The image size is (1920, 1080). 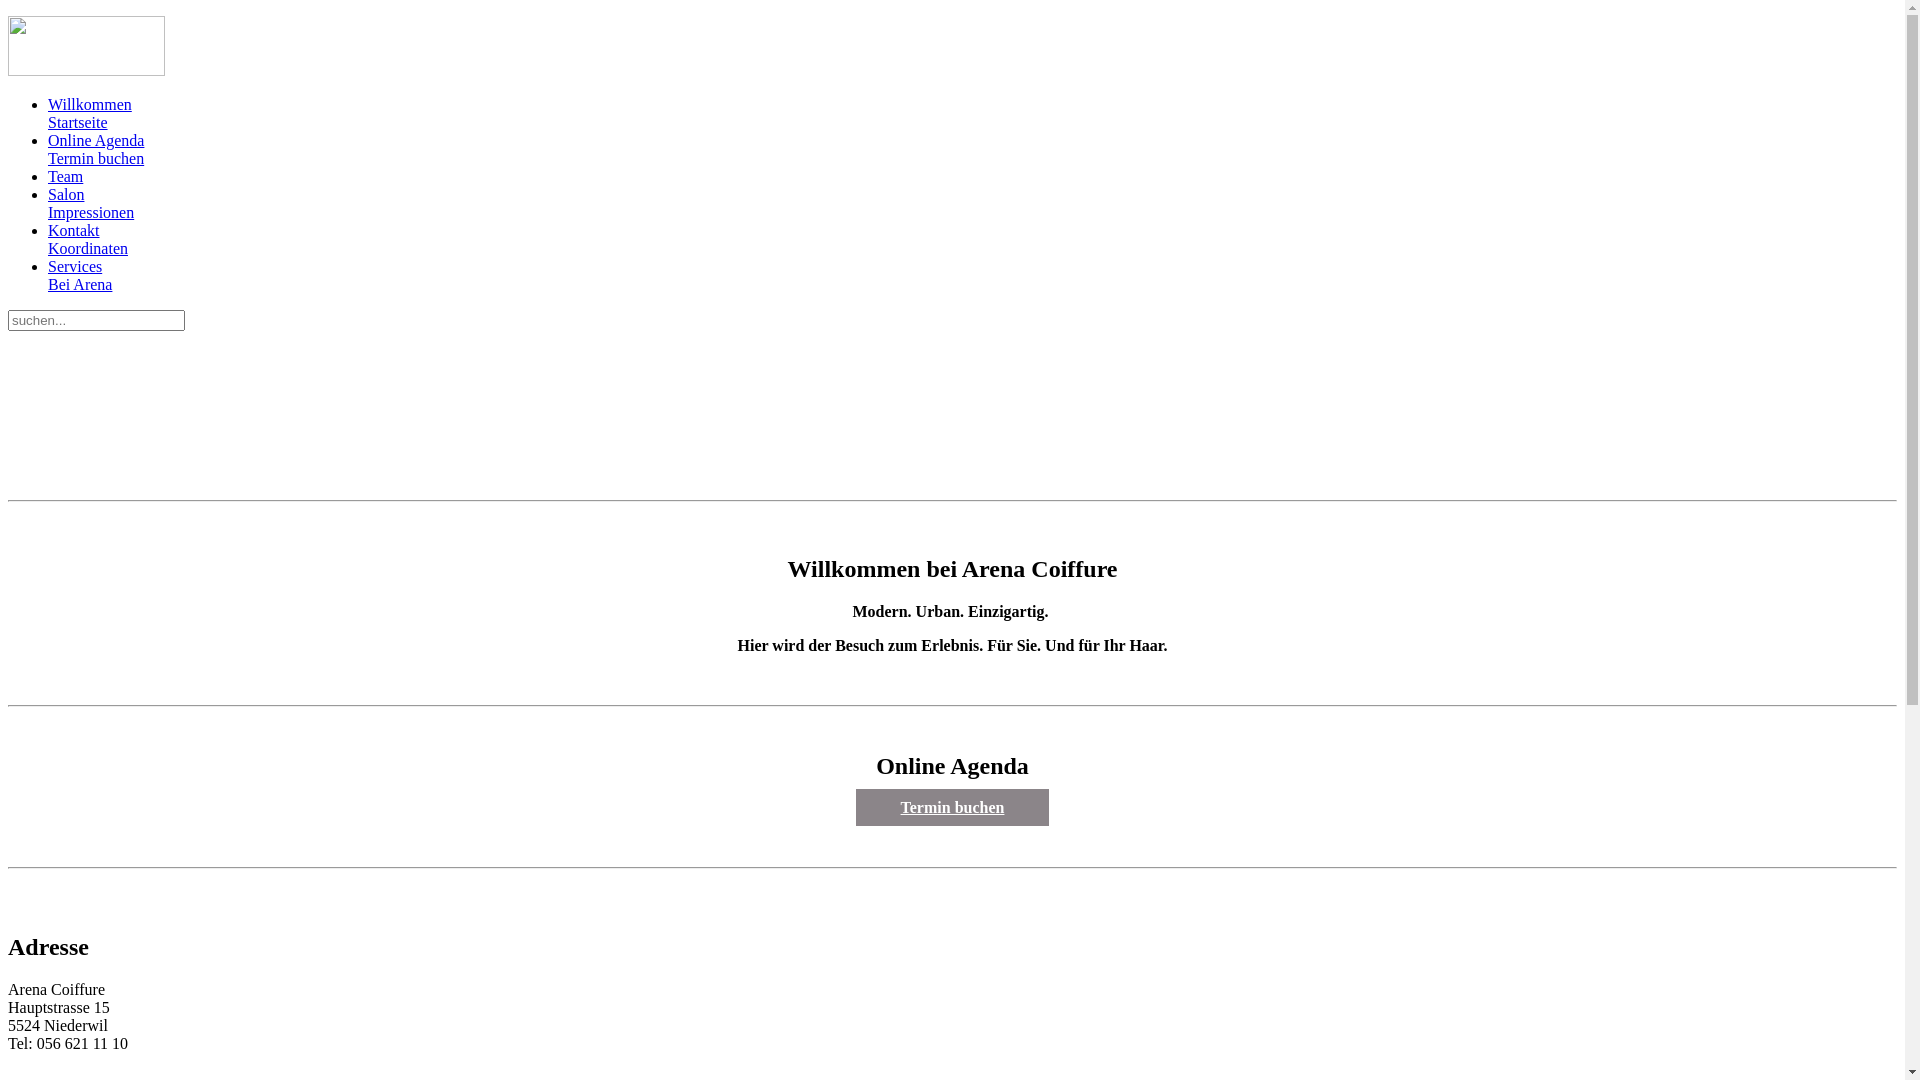 I want to click on Team, so click(x=972, y=177).